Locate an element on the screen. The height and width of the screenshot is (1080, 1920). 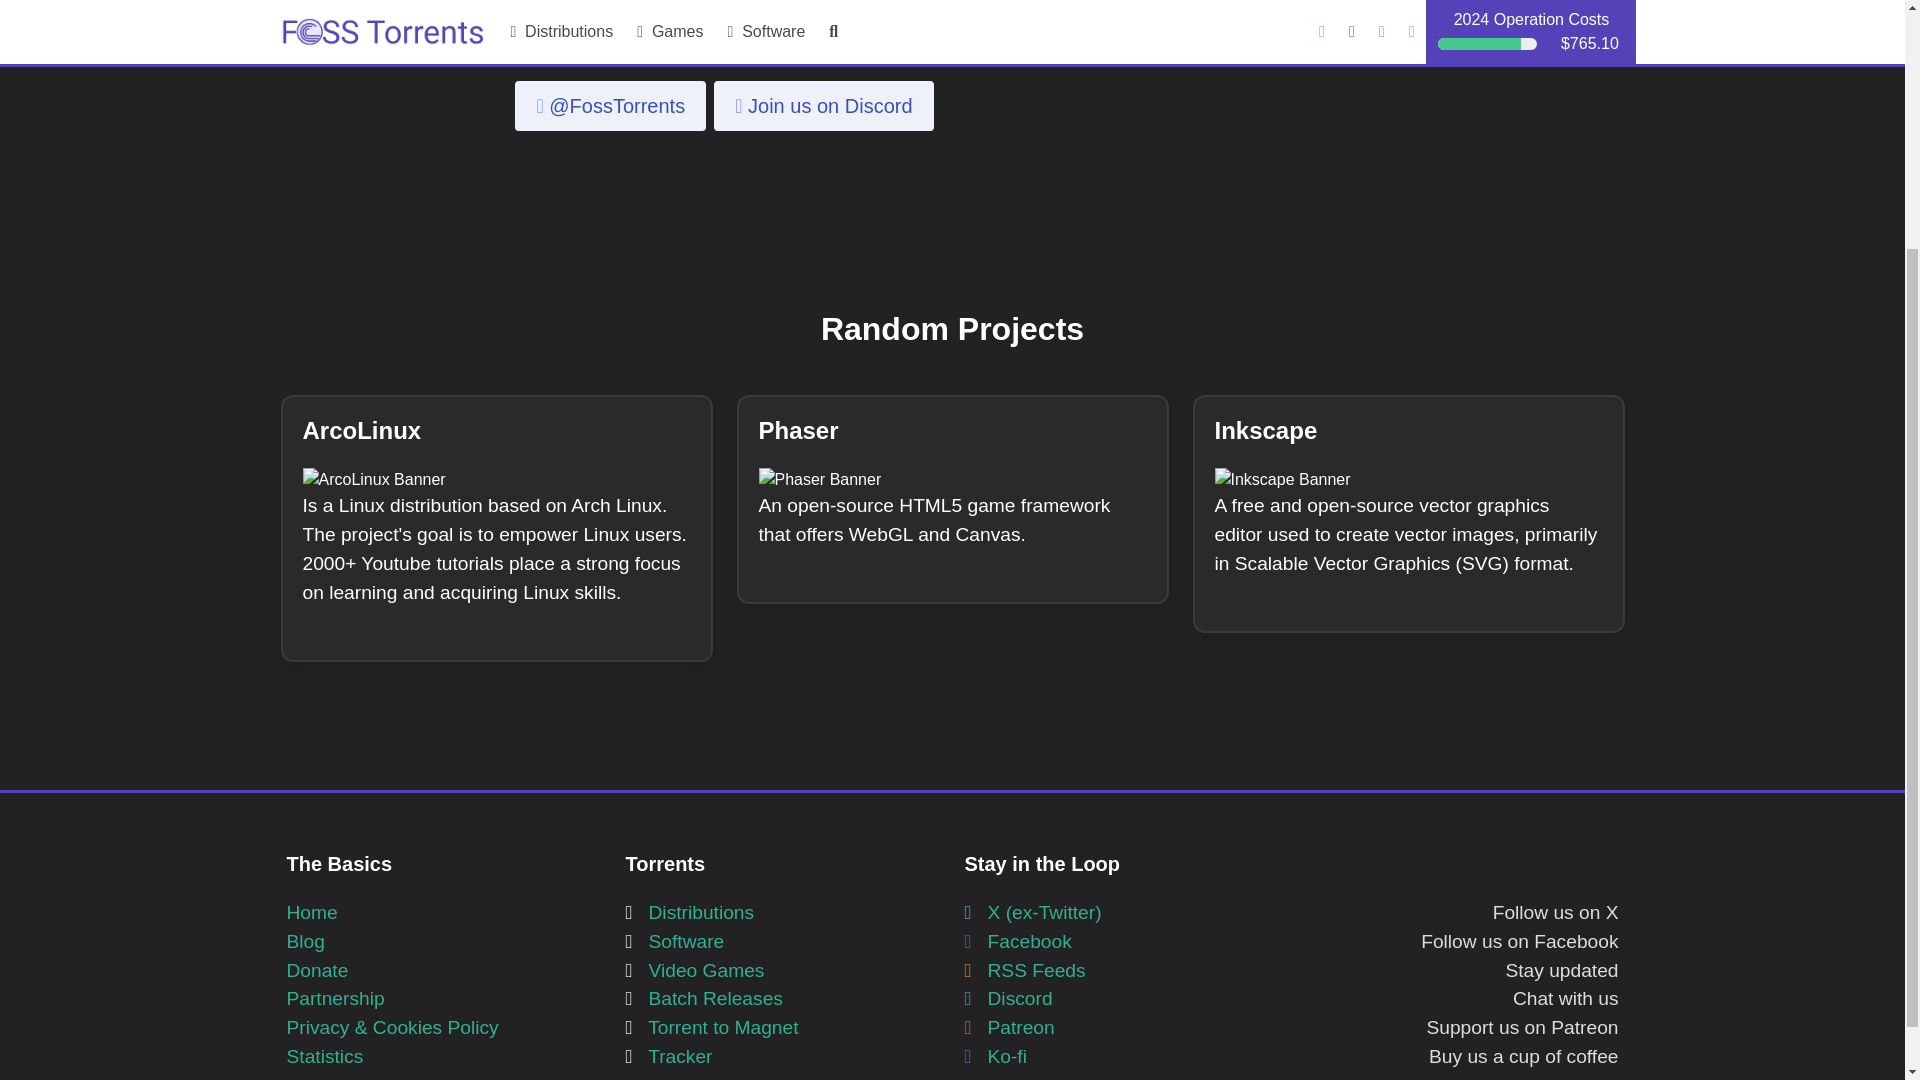
  Distributions is located at coordinates (690, 912).